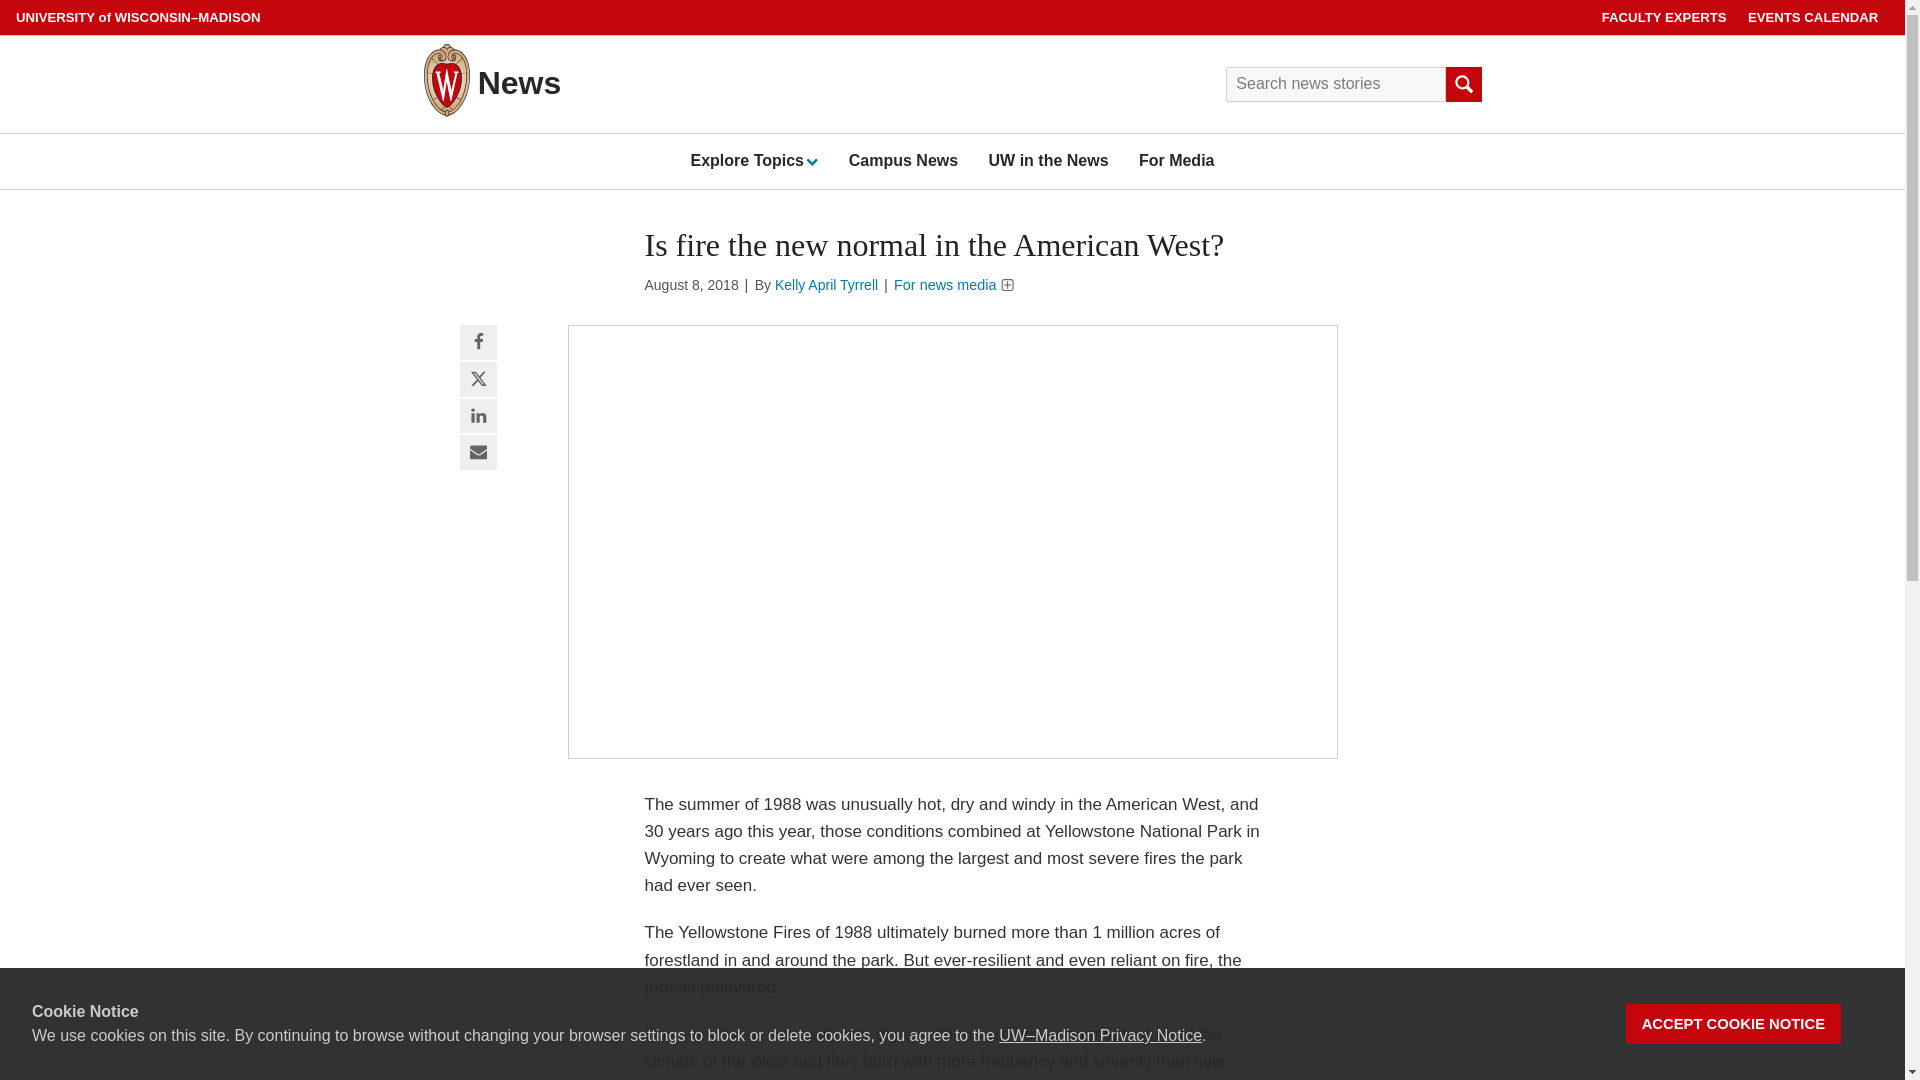 This screenshot has height=1080, width=1920. I want to click on Share via email, so click(478, 453).